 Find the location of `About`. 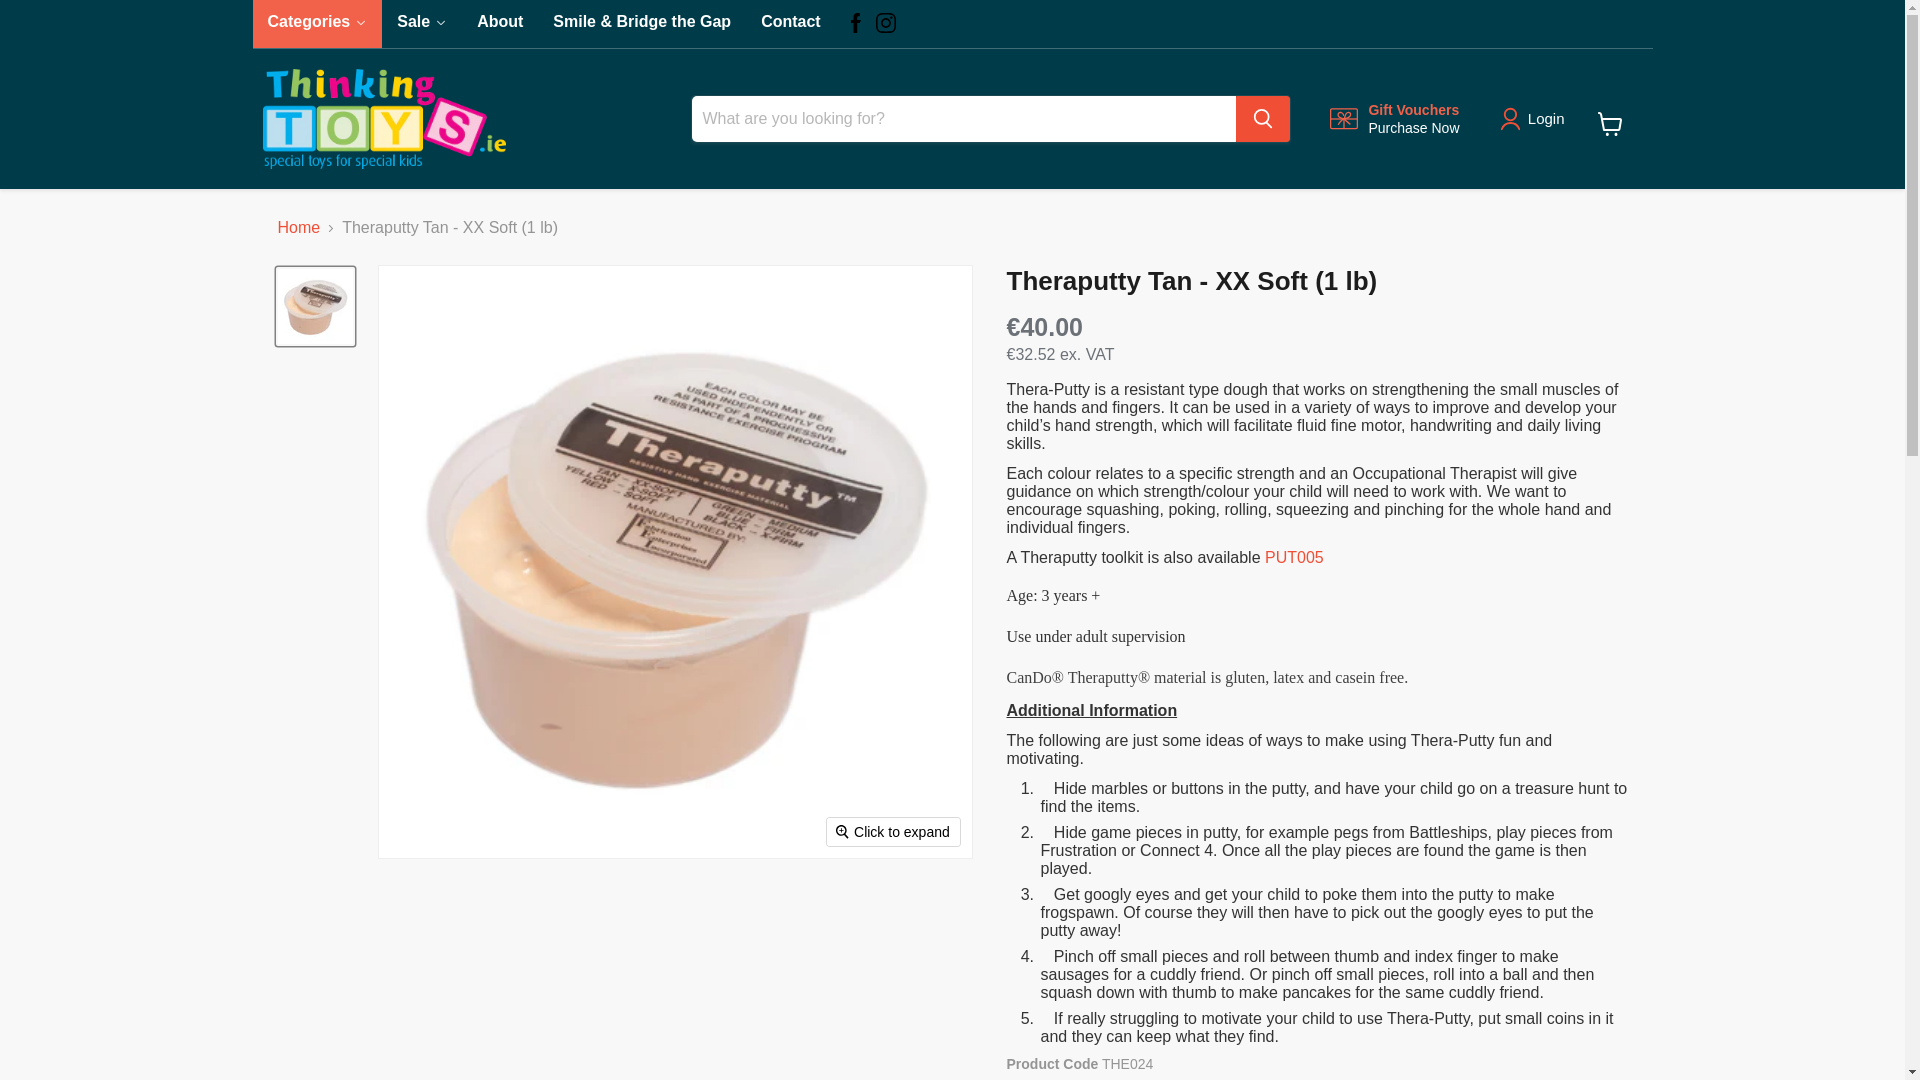

About is located at coordinates (500, 24).